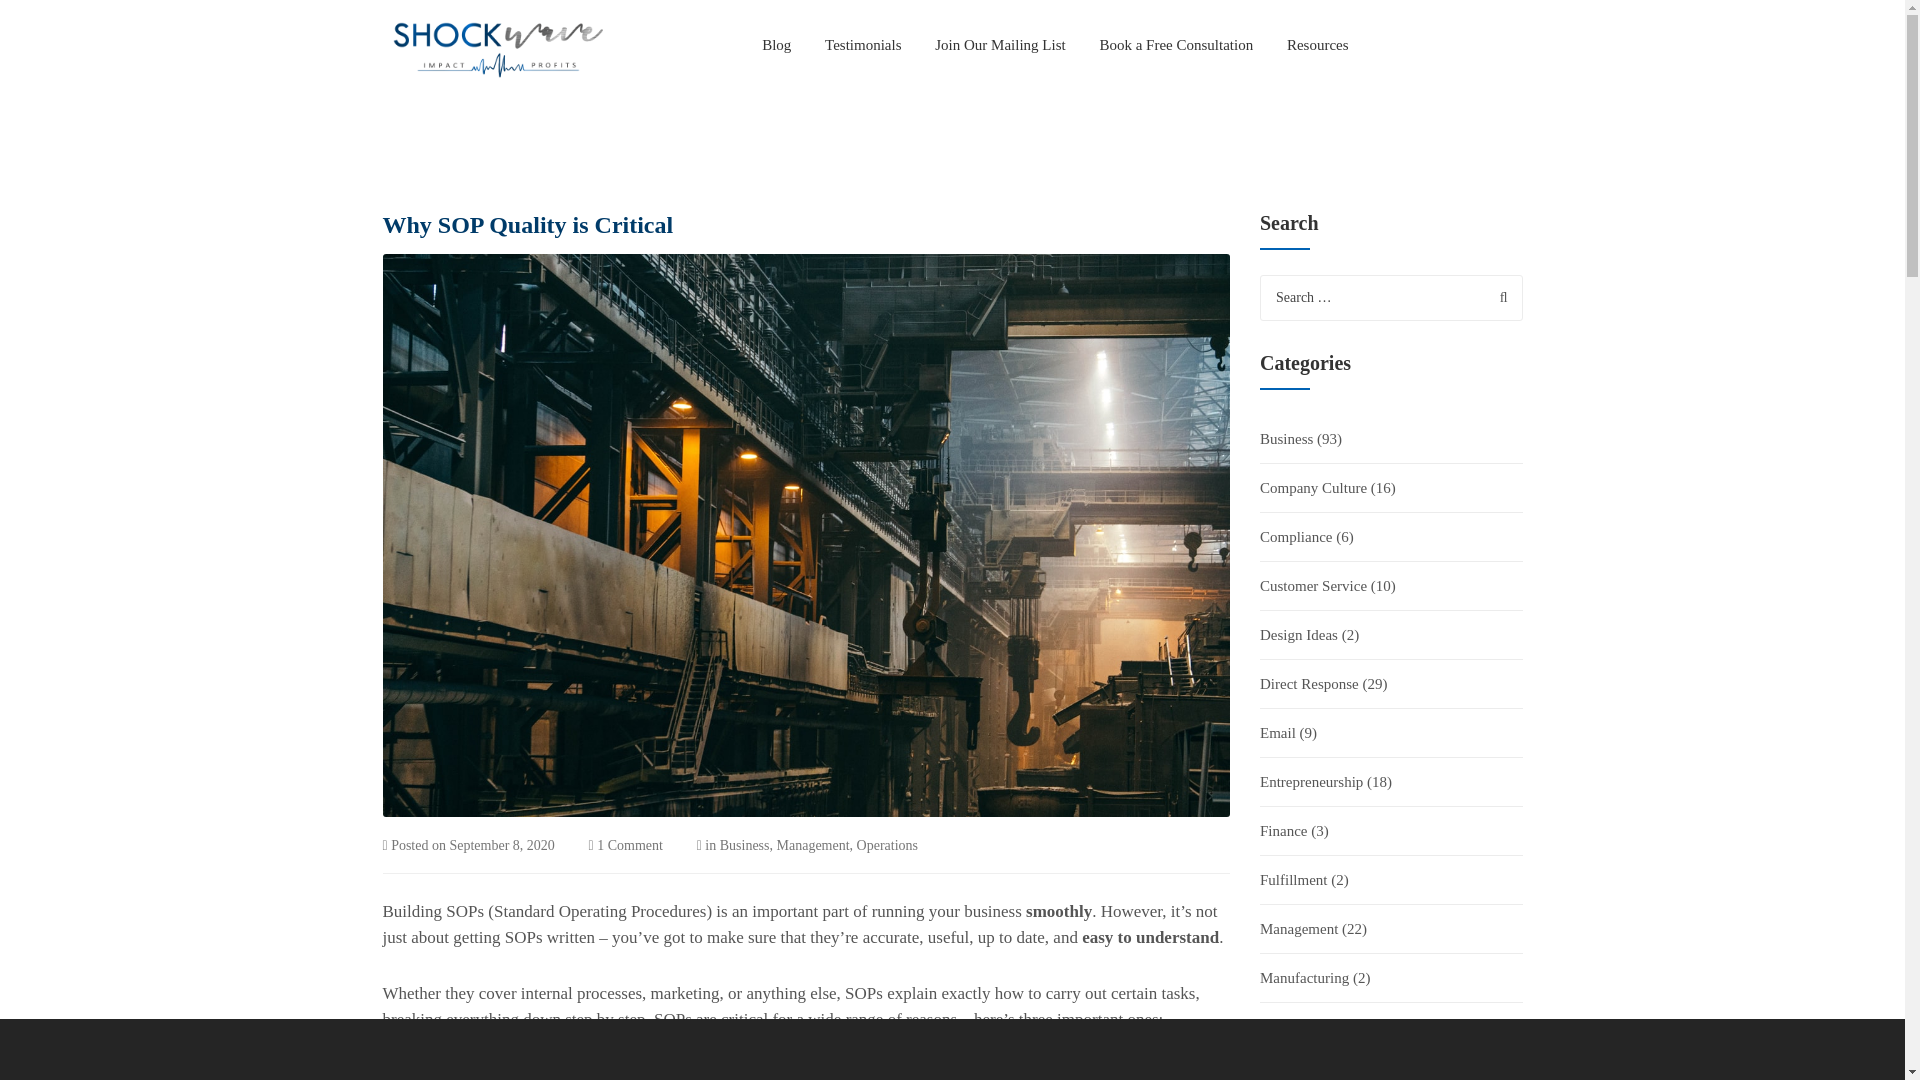 The height and width of the screenshot is (1080, 1920). Describe the element at coordinates (1176, 44) in the screenshot. I see `Book a Free Consultation` at that location.